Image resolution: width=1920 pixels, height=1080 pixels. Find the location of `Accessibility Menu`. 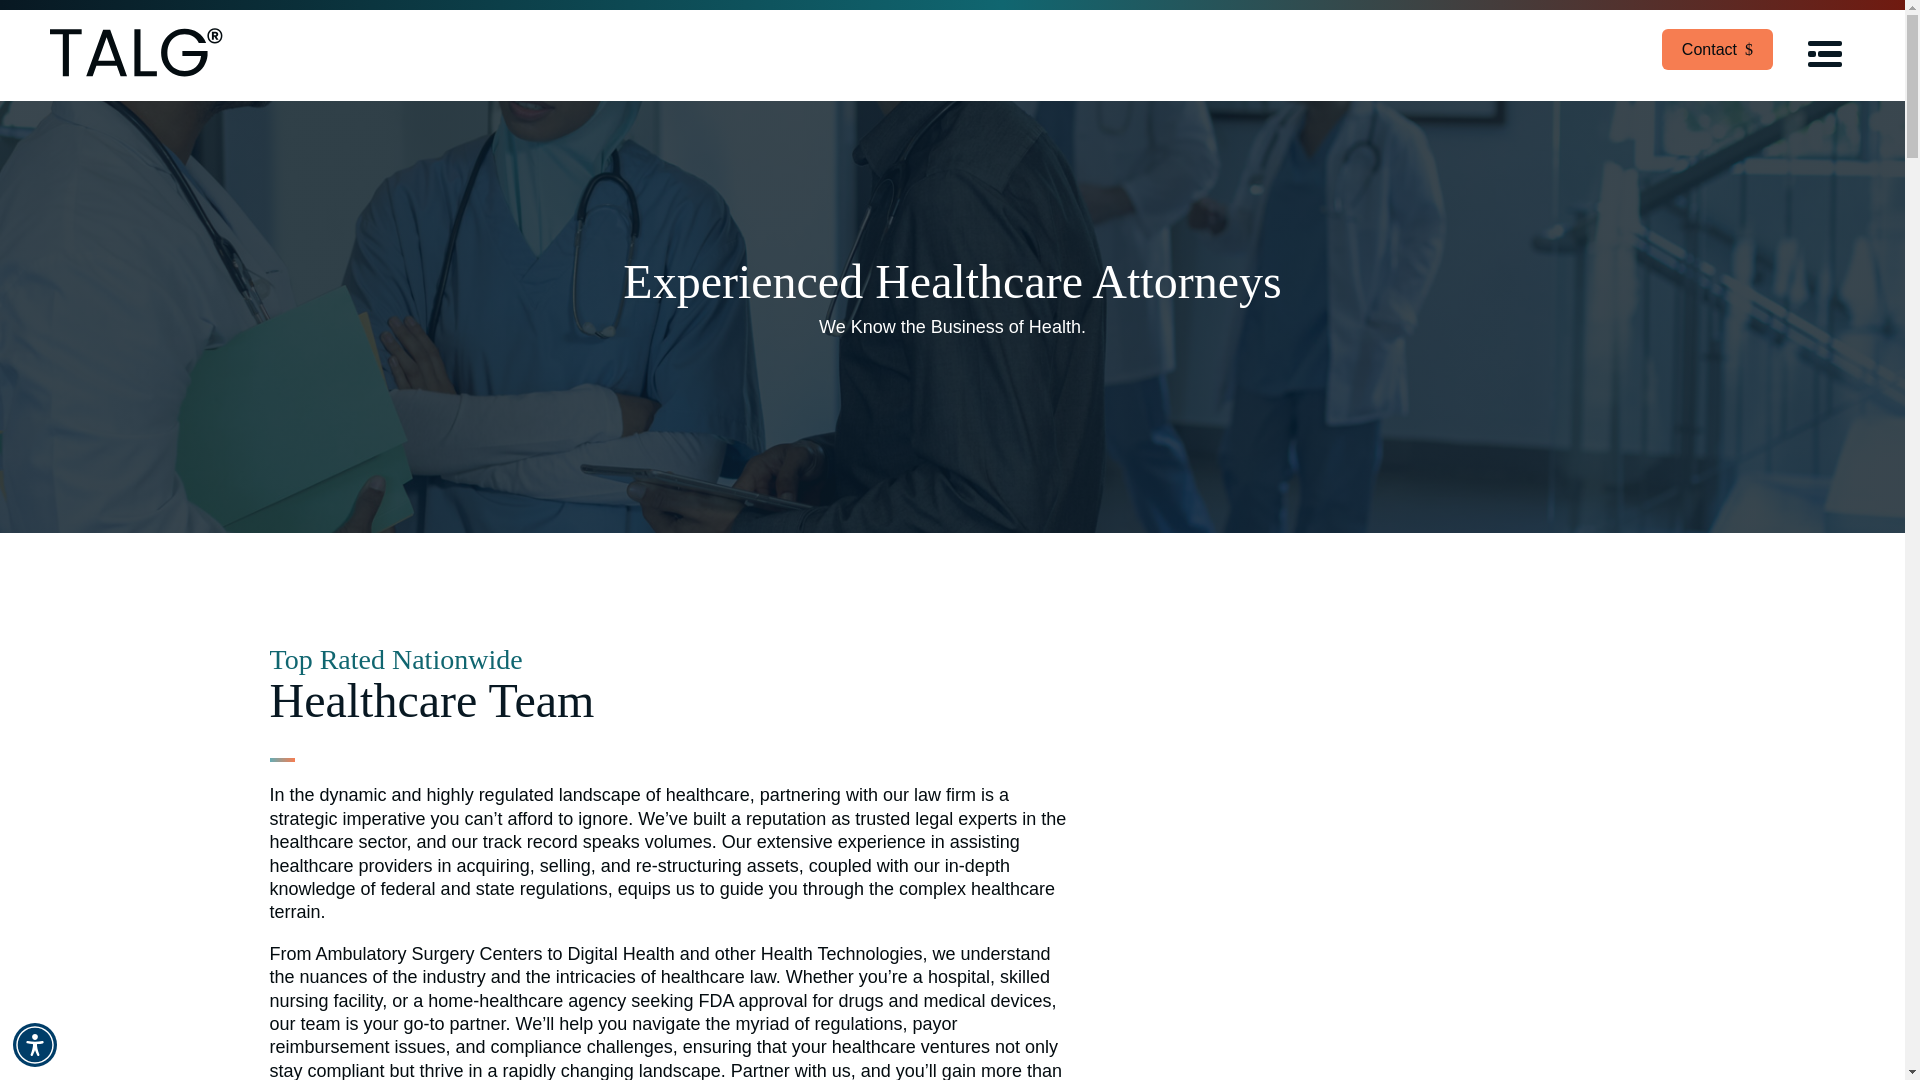

Accessibility Menu is located at coordinates (35, 1044).